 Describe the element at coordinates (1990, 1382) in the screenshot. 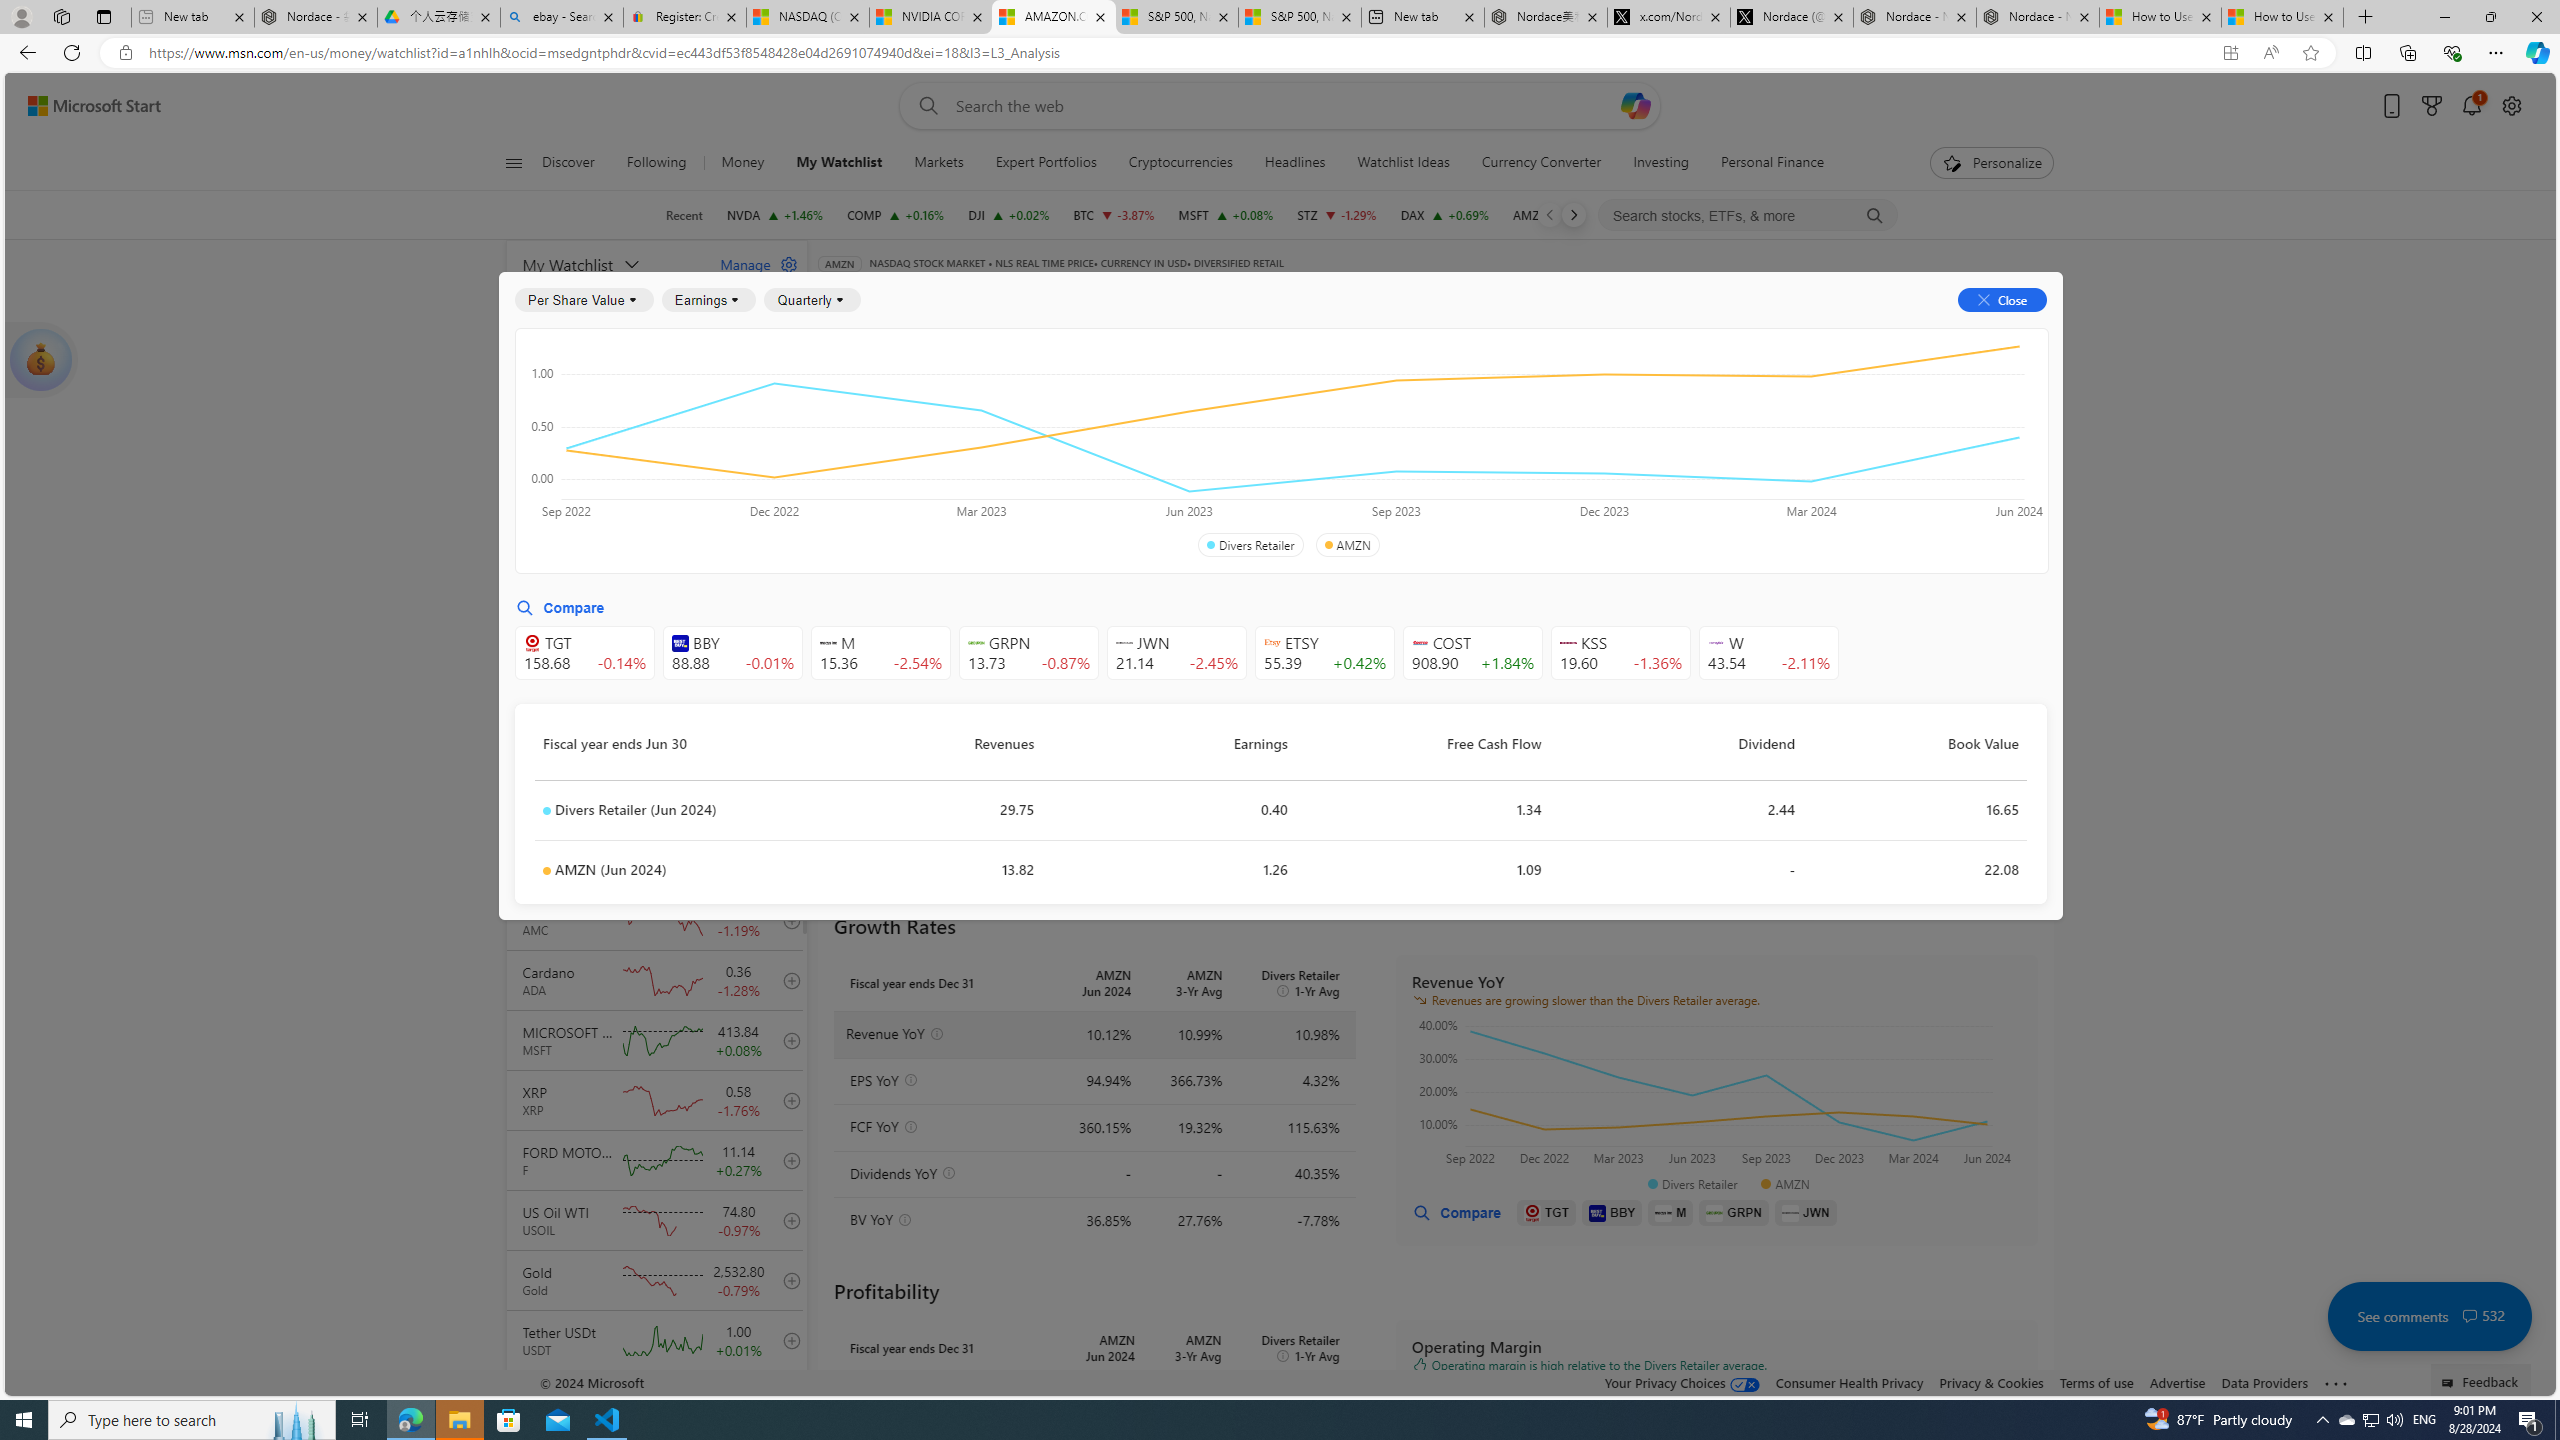

I see `Privacy & Cookies` at that location.